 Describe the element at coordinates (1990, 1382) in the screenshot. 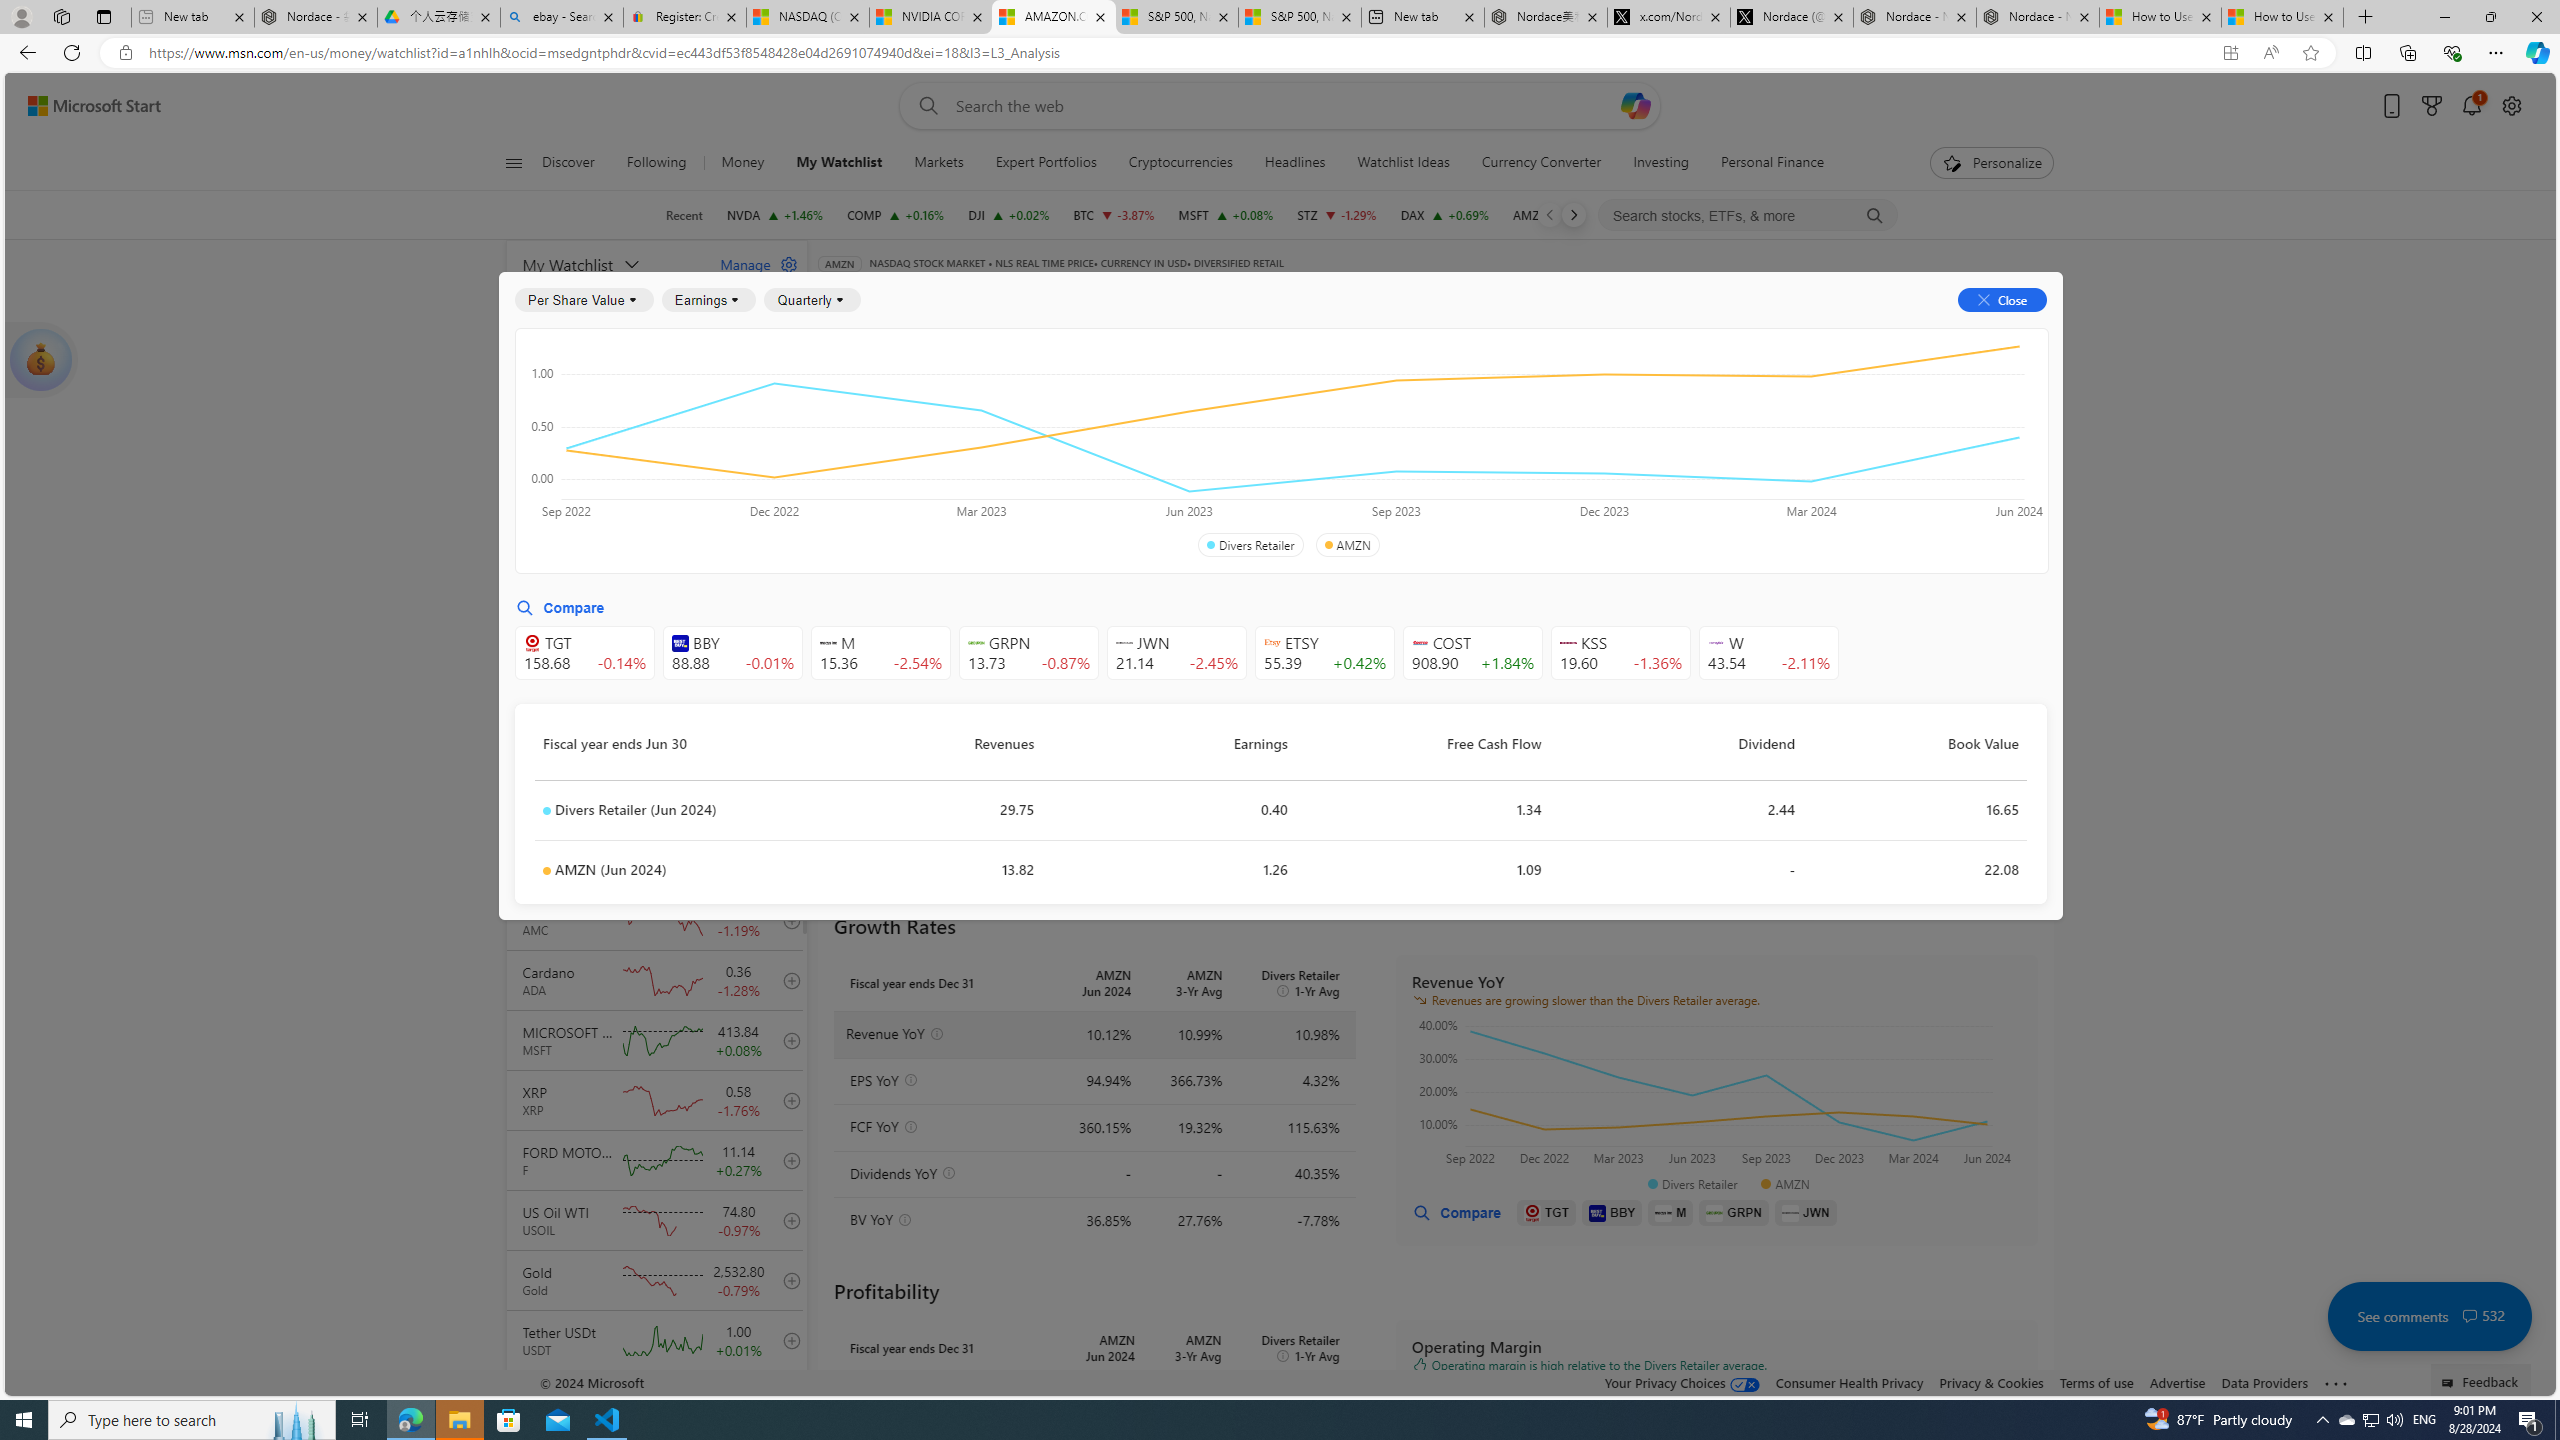

I see `Privacy & Cookies` at that location.